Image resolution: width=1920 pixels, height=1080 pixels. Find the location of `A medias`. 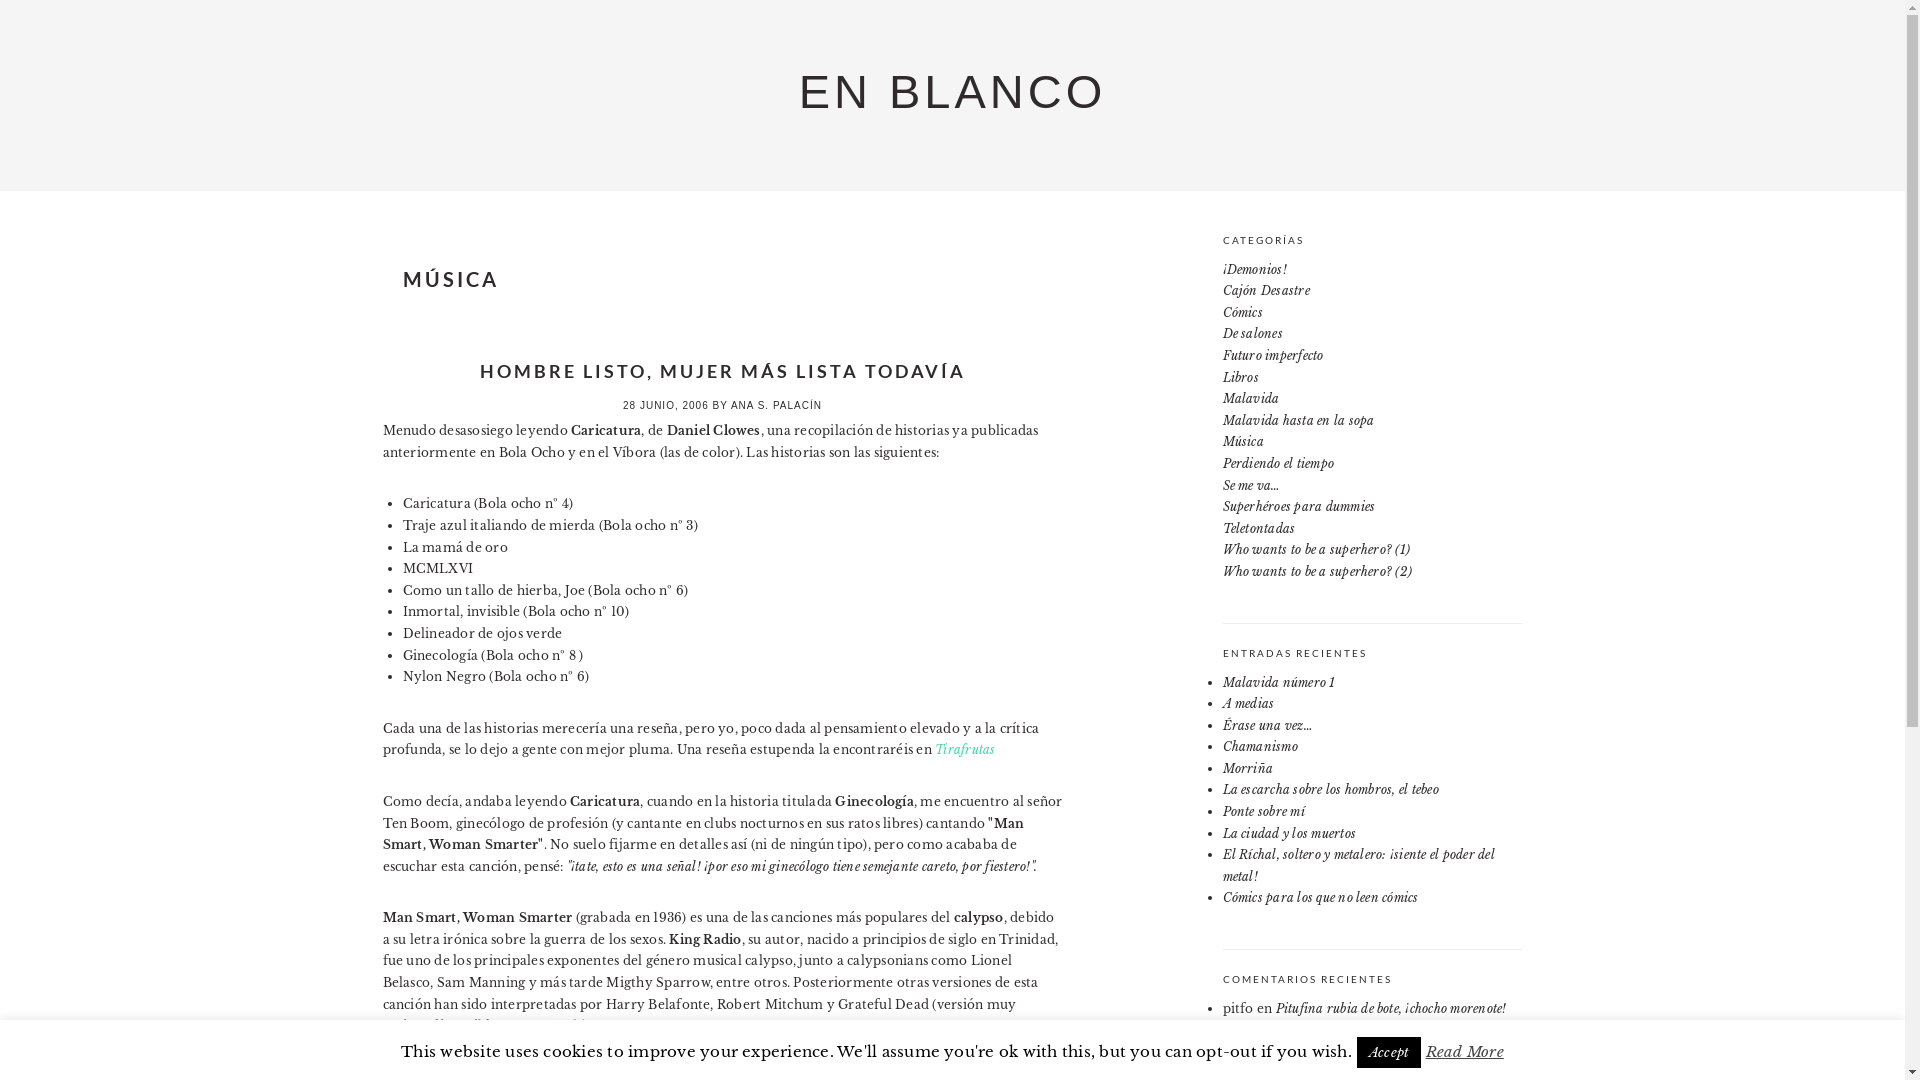

A medias is located at coordinates (1248, 704).